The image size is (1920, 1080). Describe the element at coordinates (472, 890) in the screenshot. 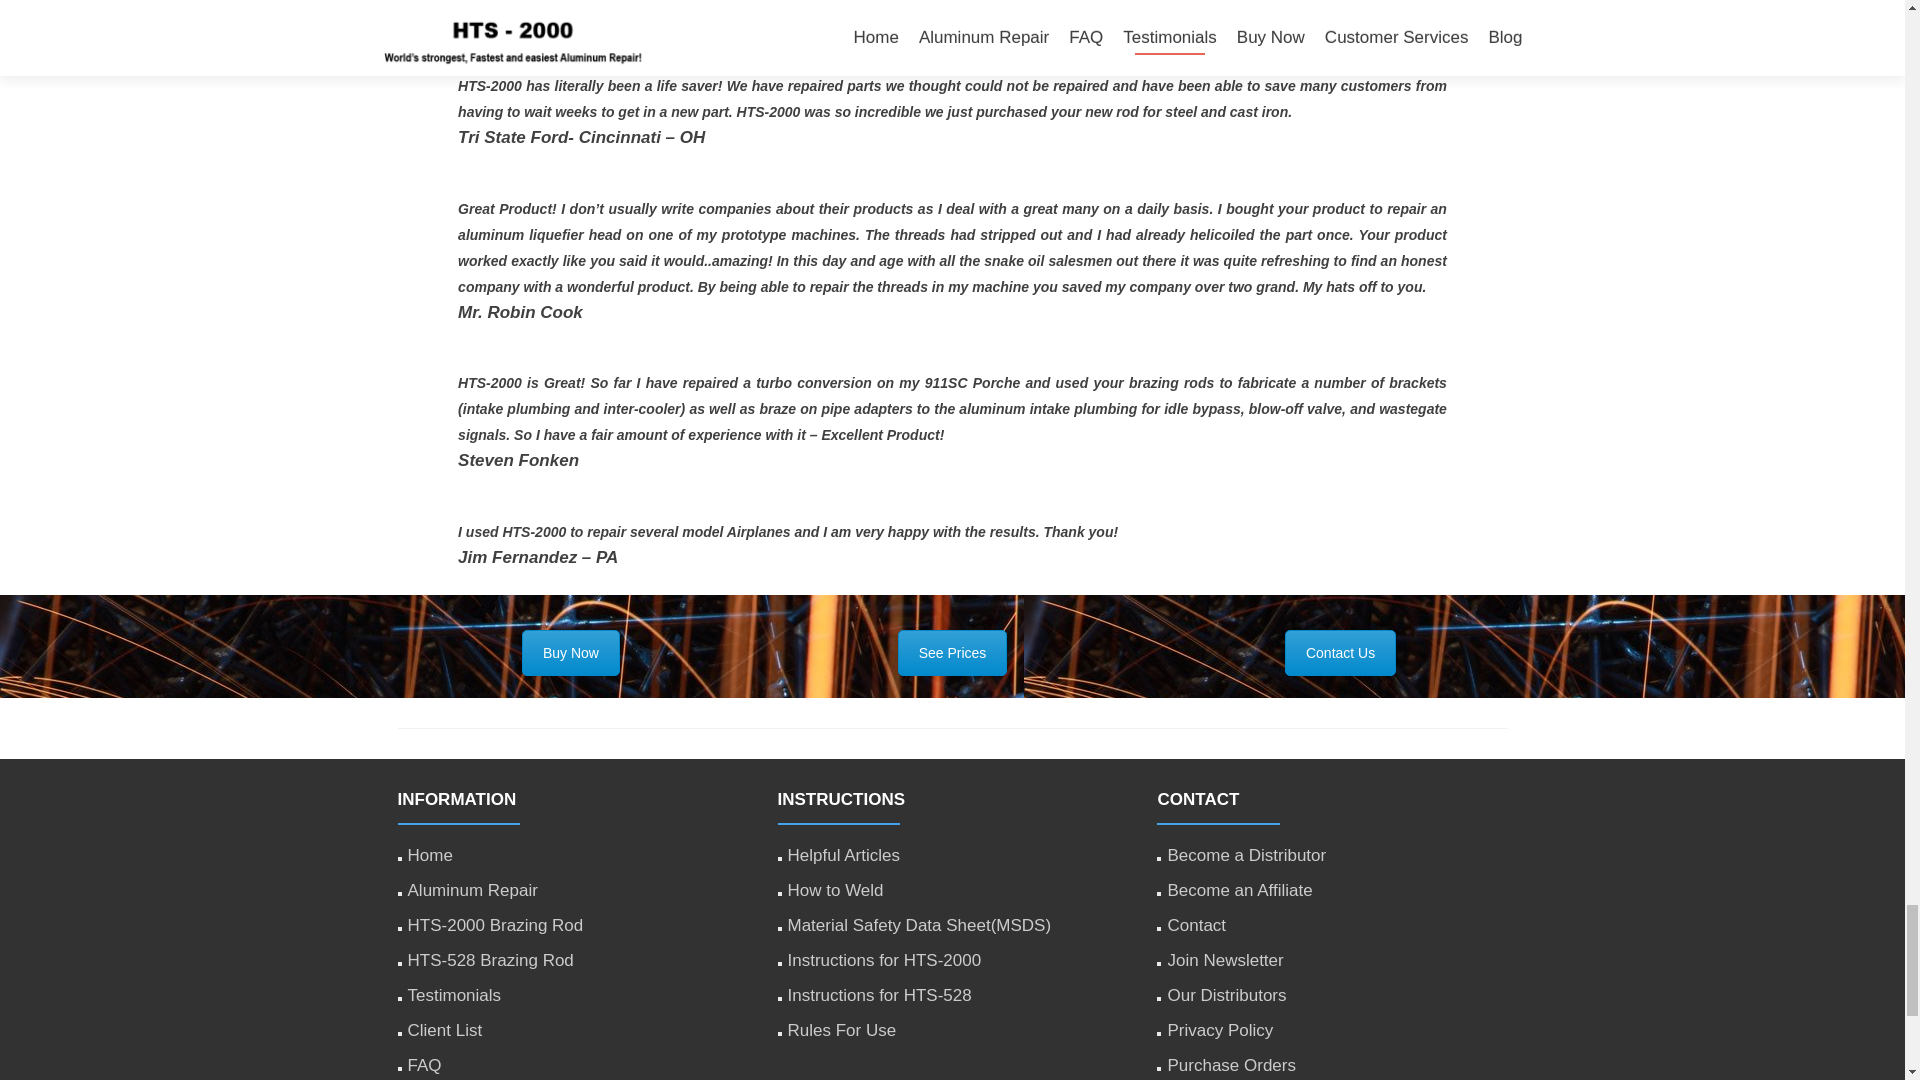

I see `Aluminum Repair` at that location.